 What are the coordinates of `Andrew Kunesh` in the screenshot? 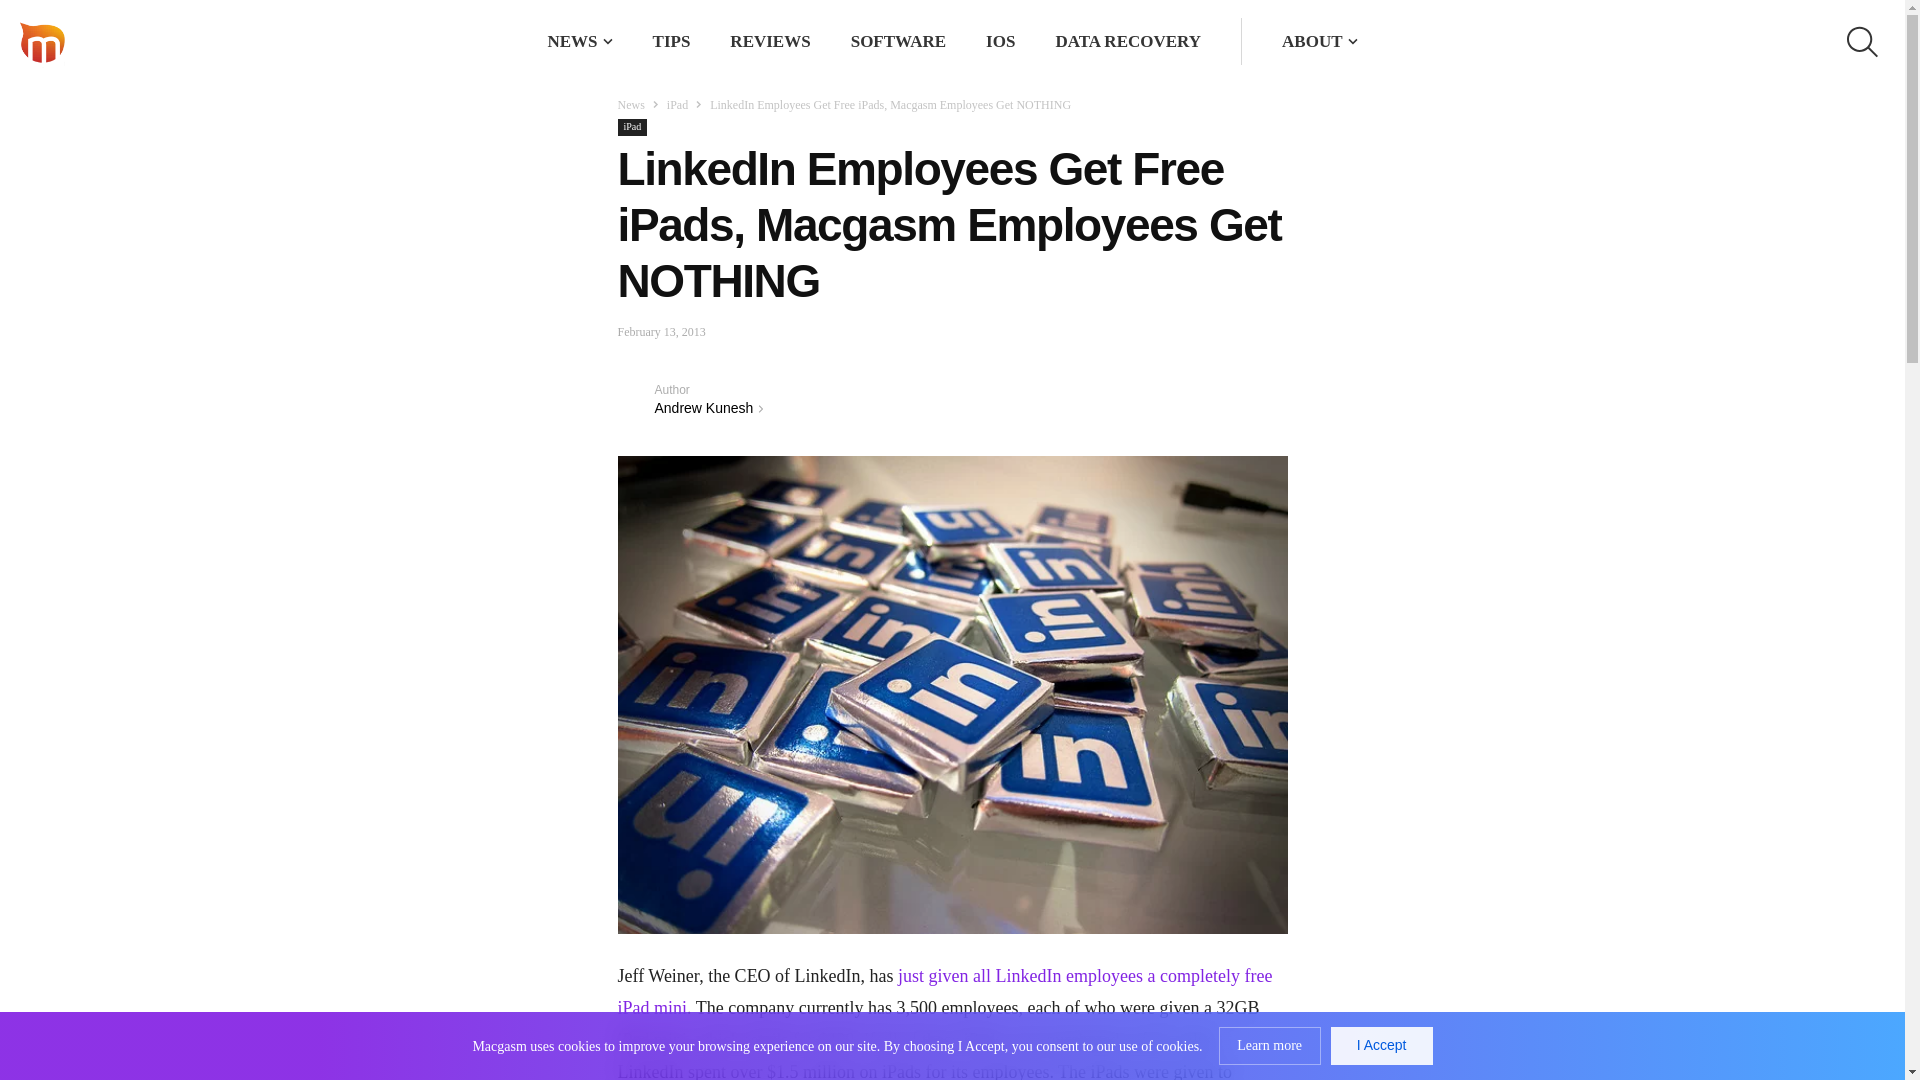 It's located at (703, 408).